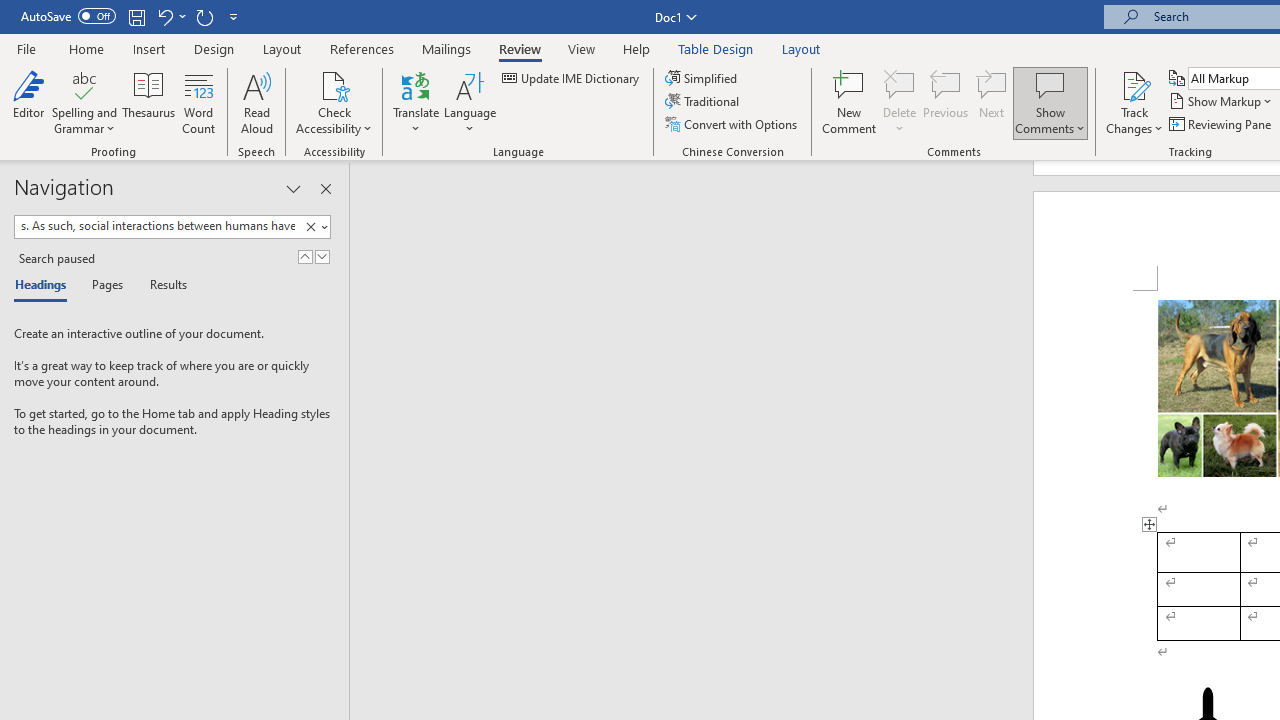 Image resolution: width=1280 pixels, height=720 pixels. What do you see at coordinates (732, 124) in the screenshot?
I see `Convert with Options...` at bounding box center [732, 124].